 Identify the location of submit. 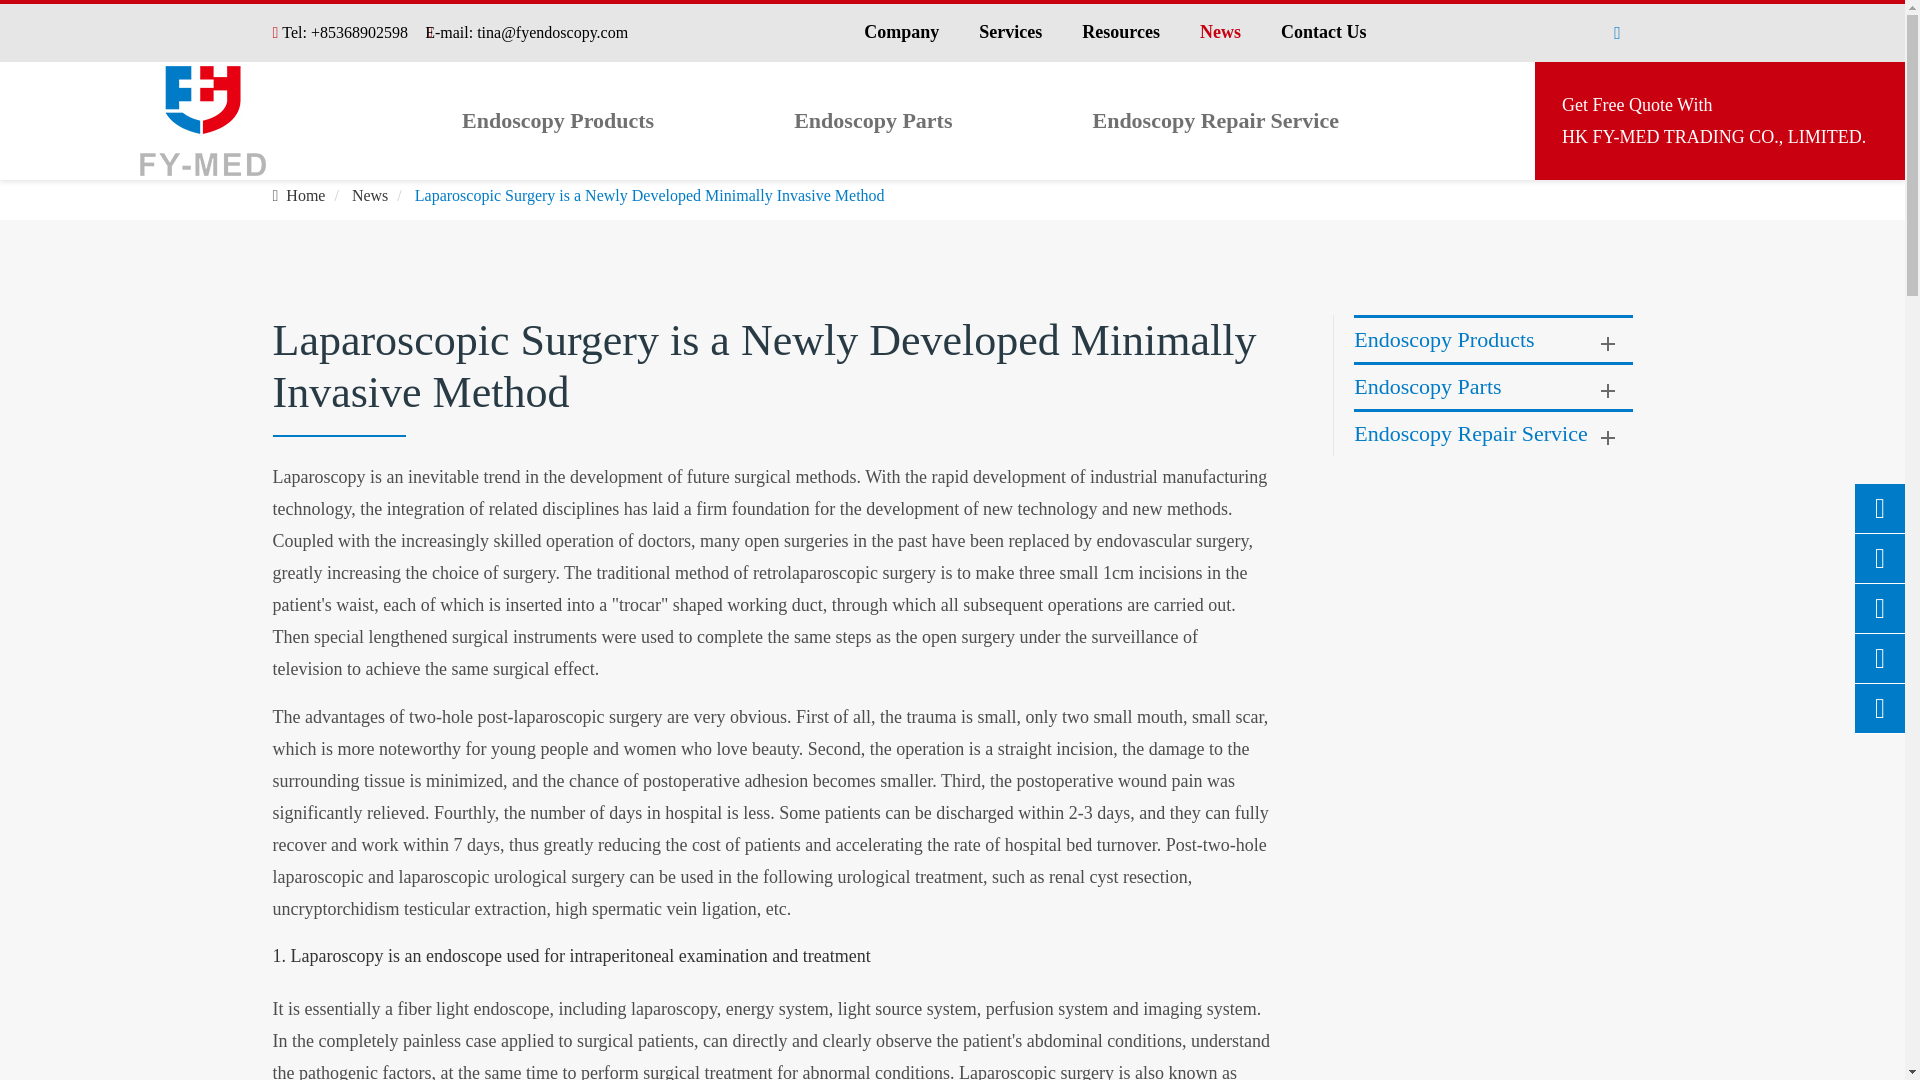
(1532, 194).